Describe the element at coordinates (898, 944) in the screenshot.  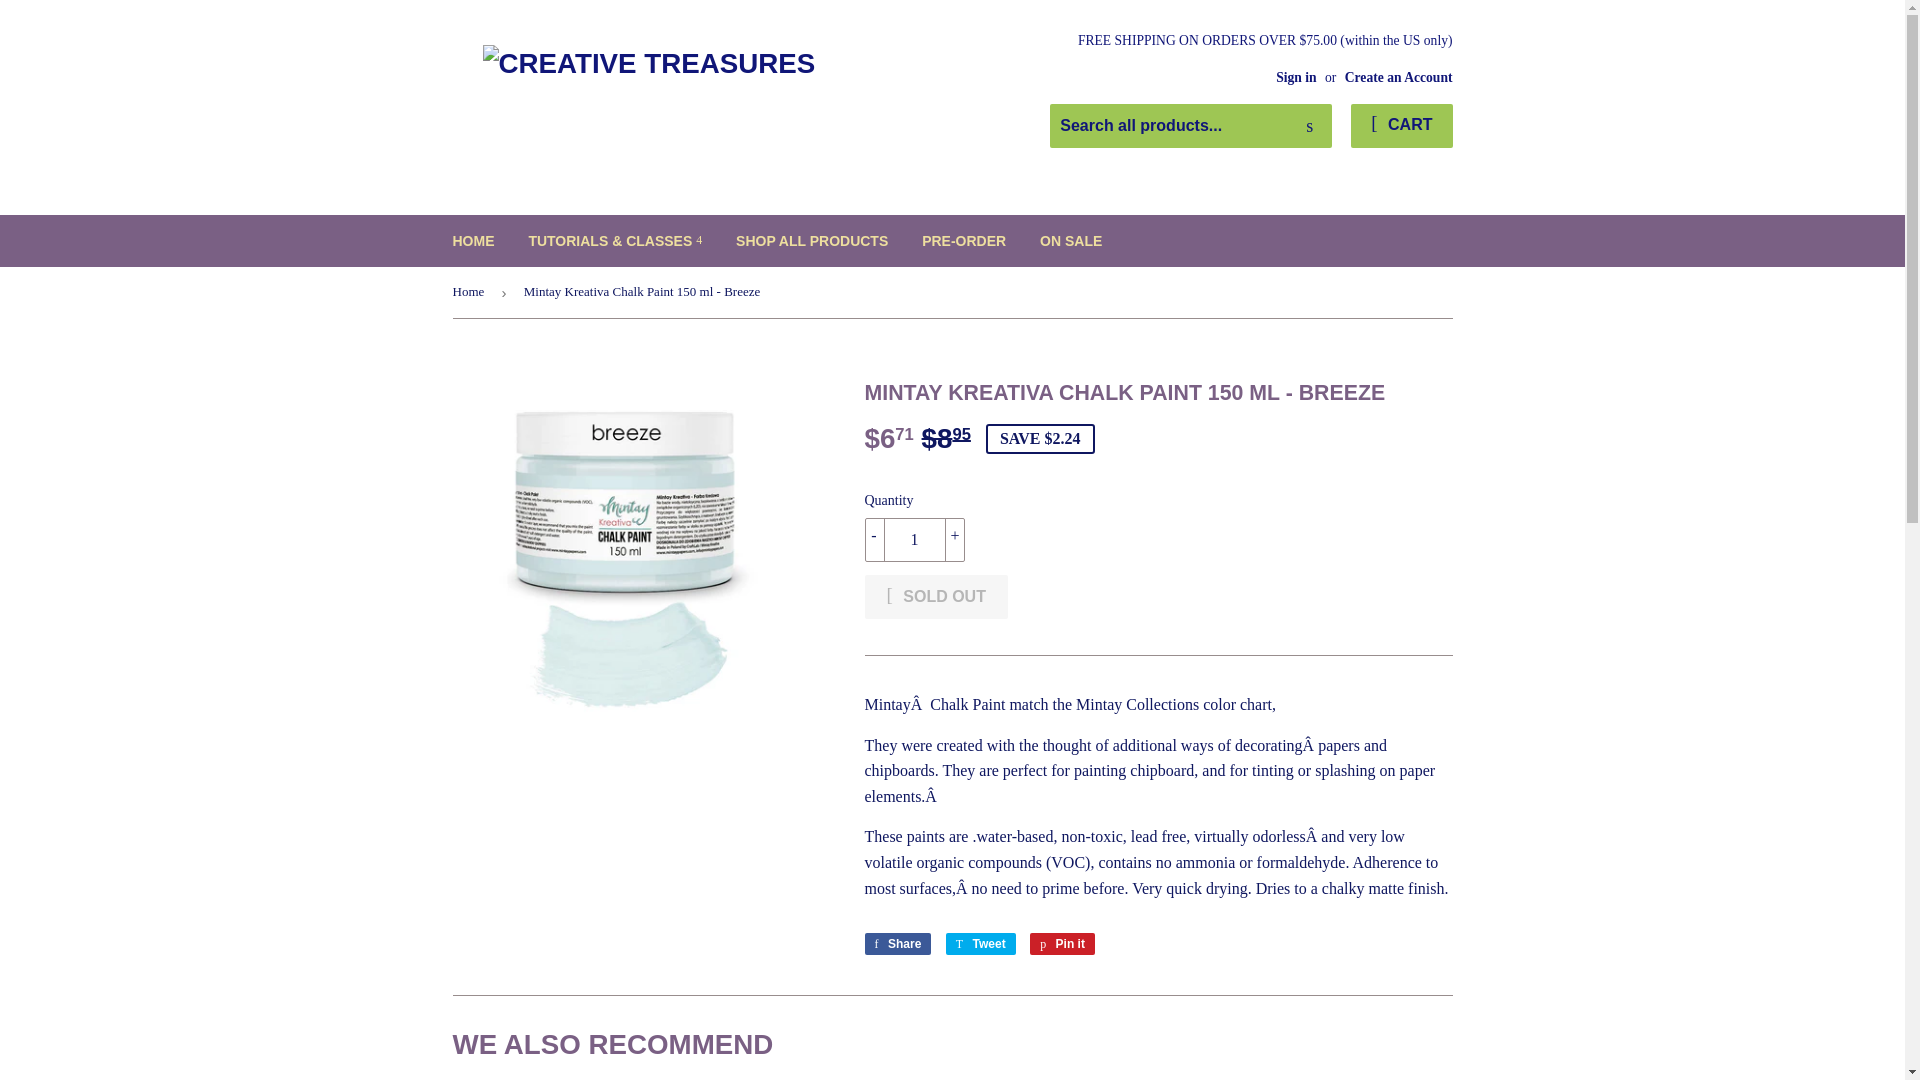
I see `PRE-ORDER` at that location.